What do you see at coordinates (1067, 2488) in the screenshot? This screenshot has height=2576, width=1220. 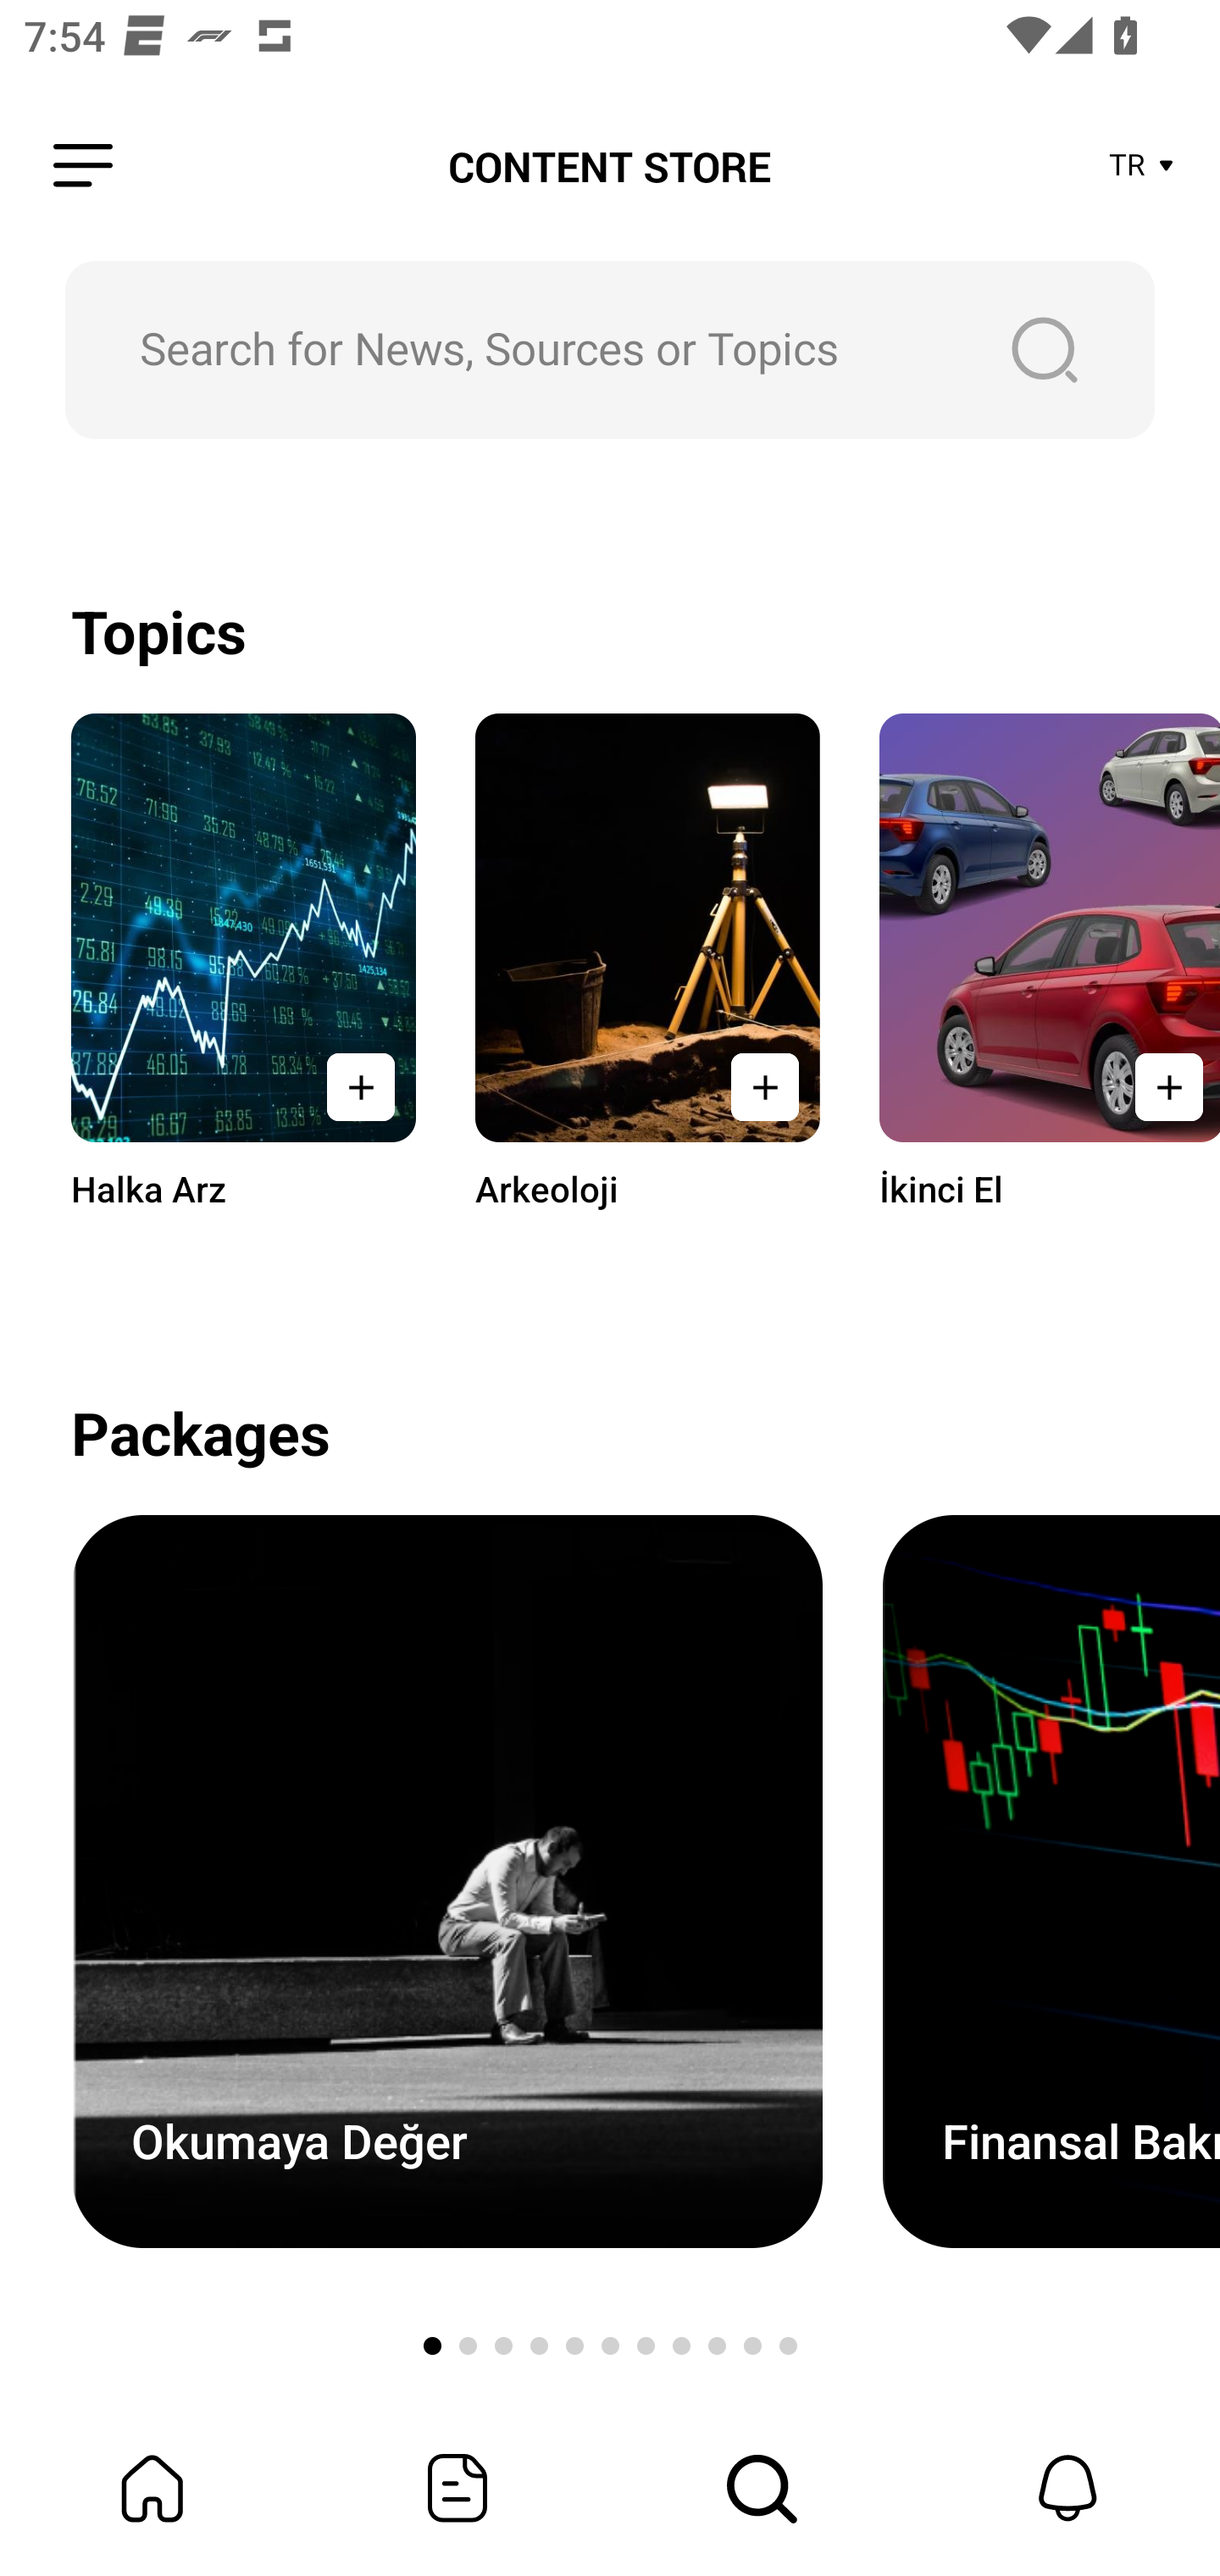 I see `Notifications` at bounding box center [1067, 2488].